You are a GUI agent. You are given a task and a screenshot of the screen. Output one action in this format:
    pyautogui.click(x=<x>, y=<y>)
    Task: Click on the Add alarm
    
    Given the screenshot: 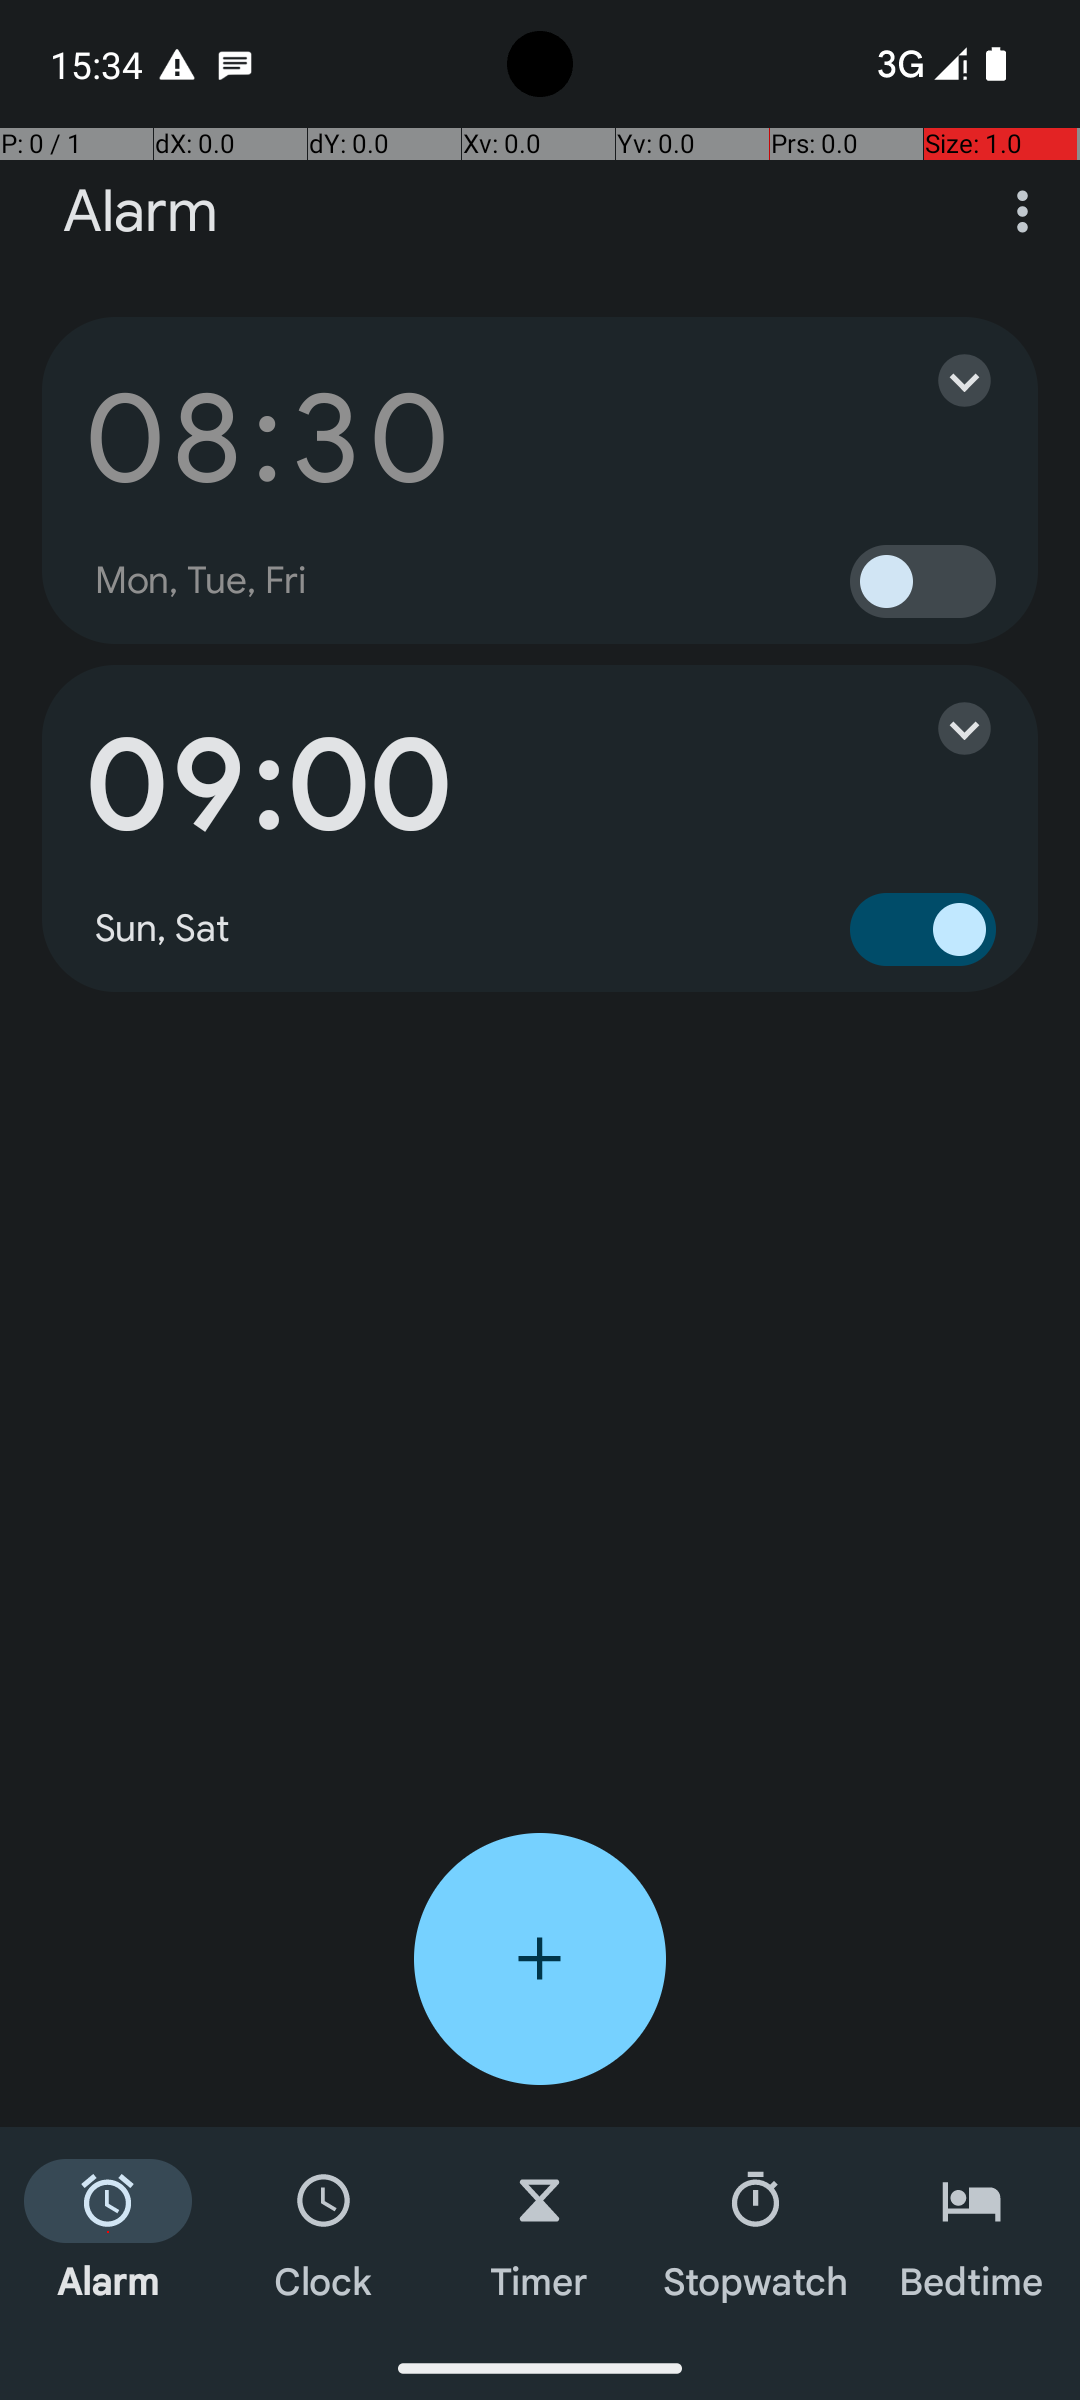 What is the action you would take?
    pyautogui.click(x=540, y=1959)
    